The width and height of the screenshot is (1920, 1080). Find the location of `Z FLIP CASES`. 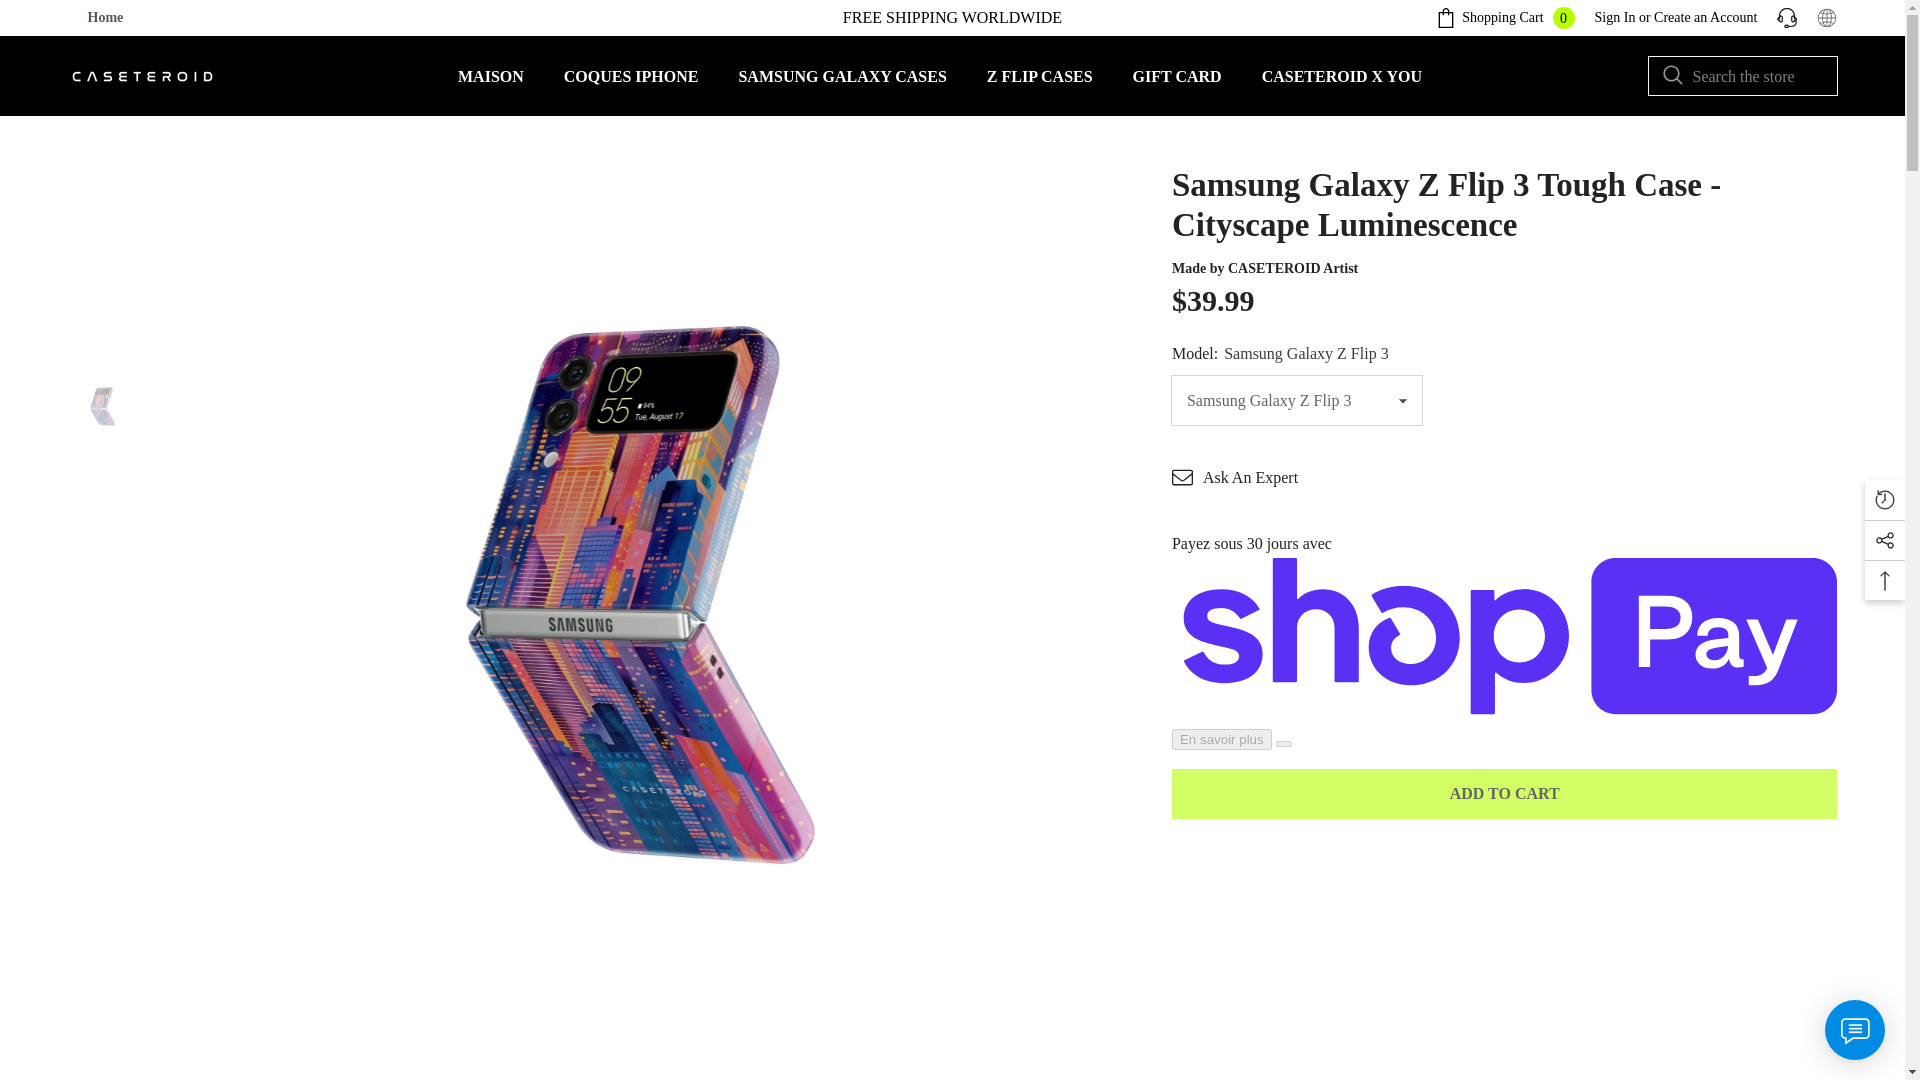

Z FLIP CASES is located at coordinates (842, 85).